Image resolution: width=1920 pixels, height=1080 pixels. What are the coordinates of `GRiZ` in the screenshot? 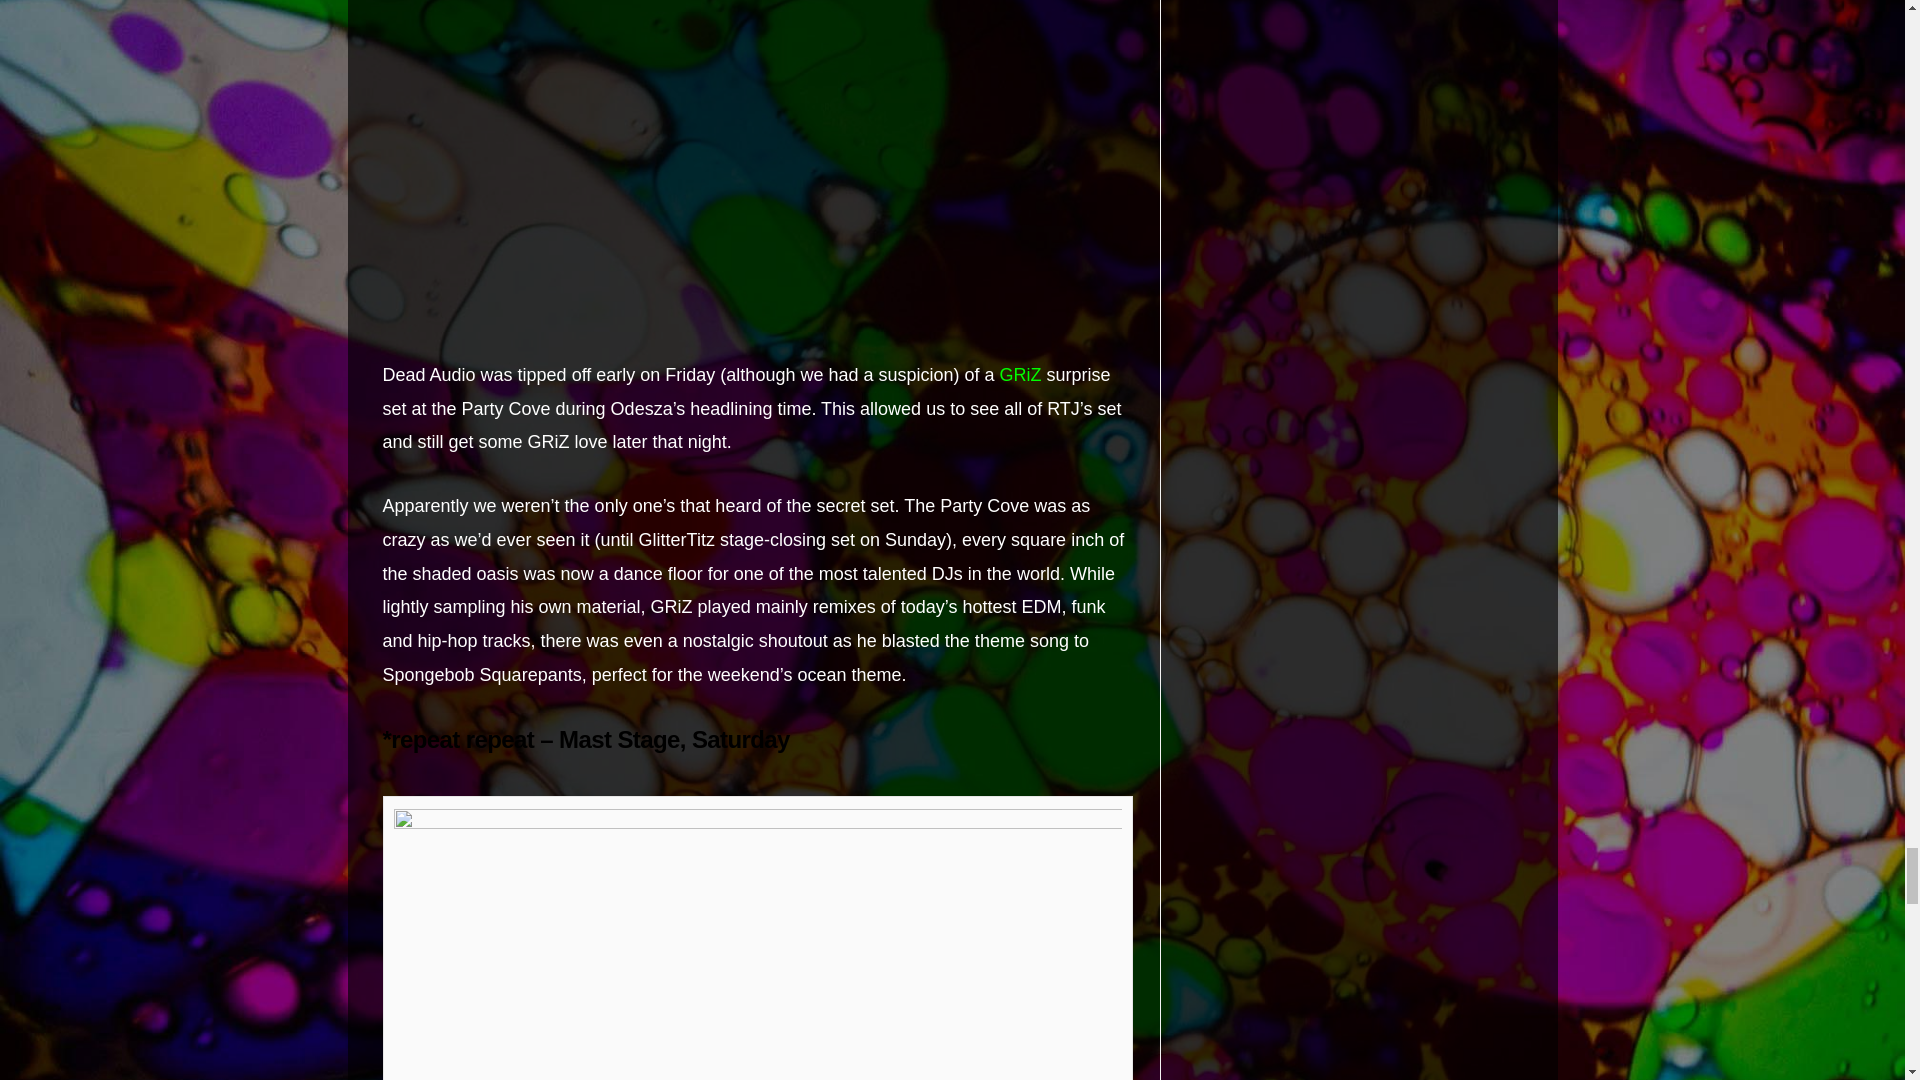 It's located at (1021, 374).